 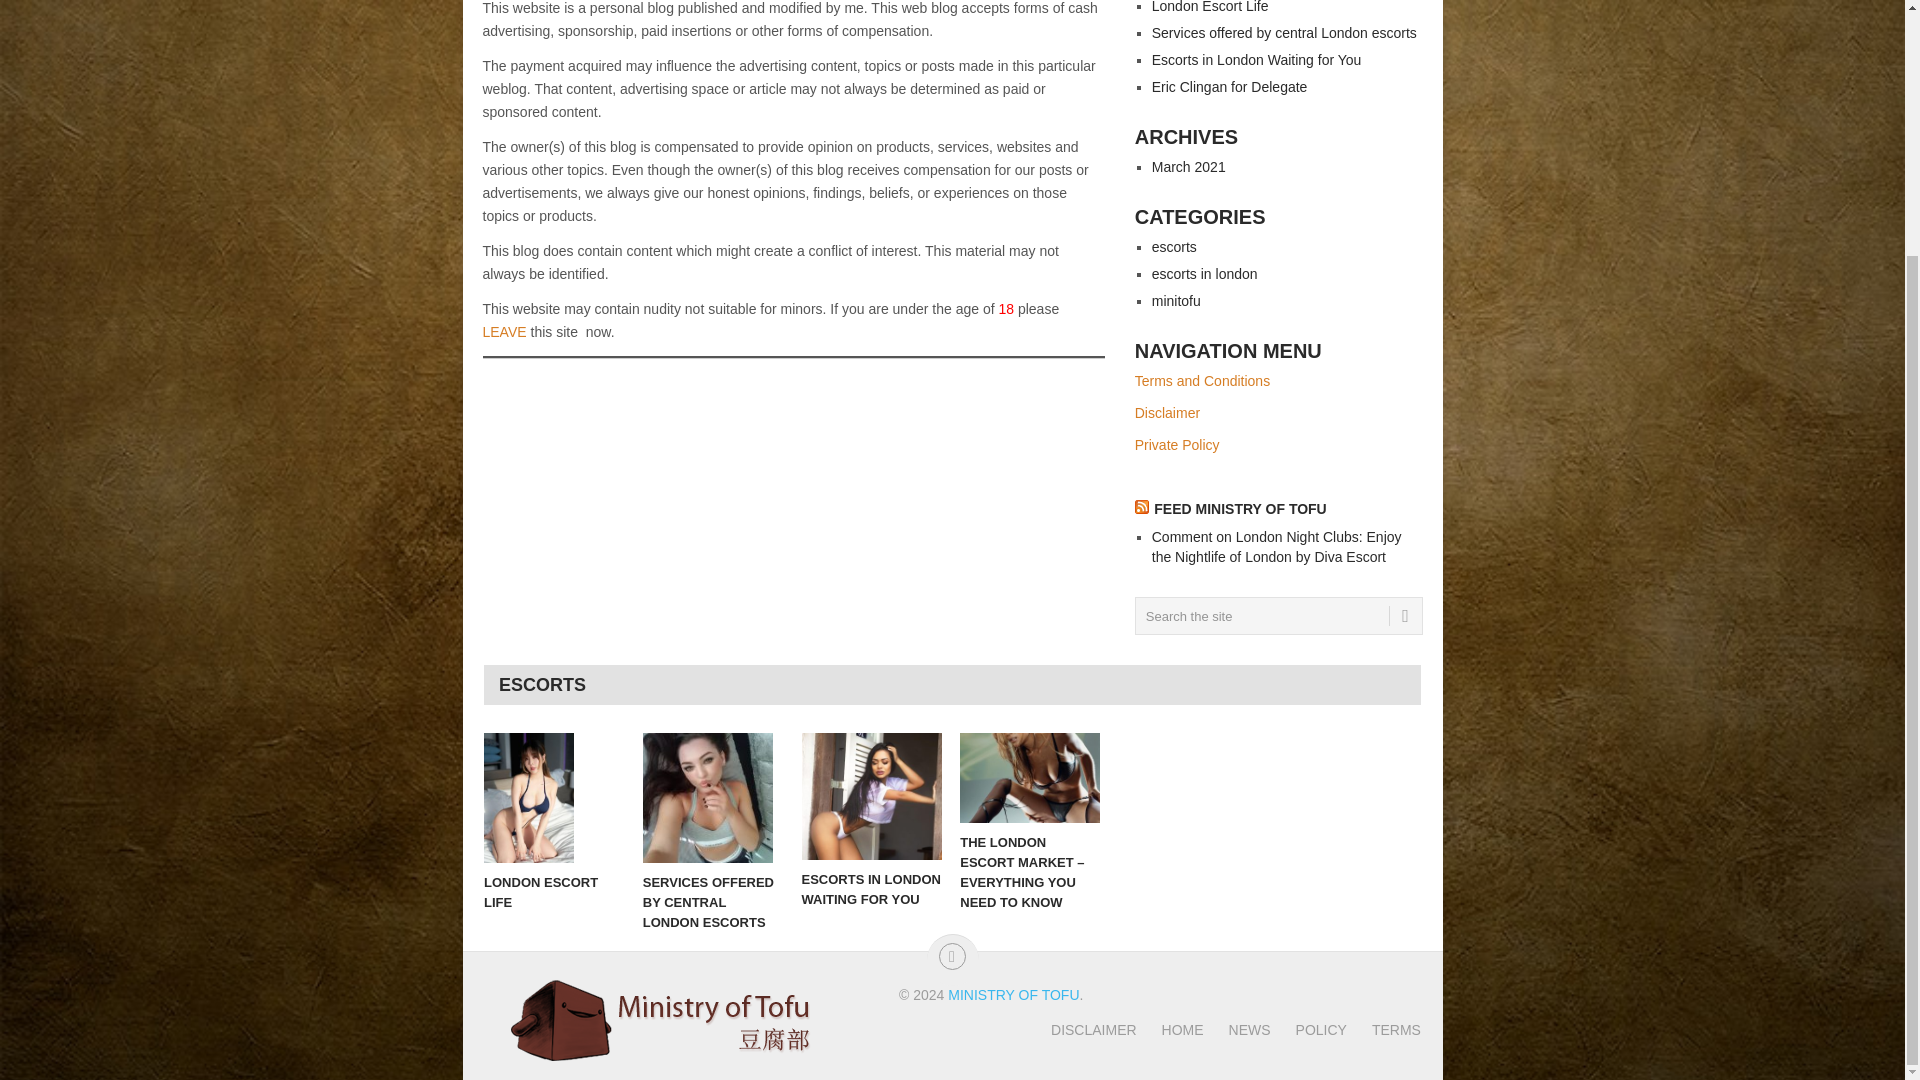 What do you see at coordinates (713, 798) in the screenshot?
I see `Services offered by central London escorts` at bounding box center [713, 798].